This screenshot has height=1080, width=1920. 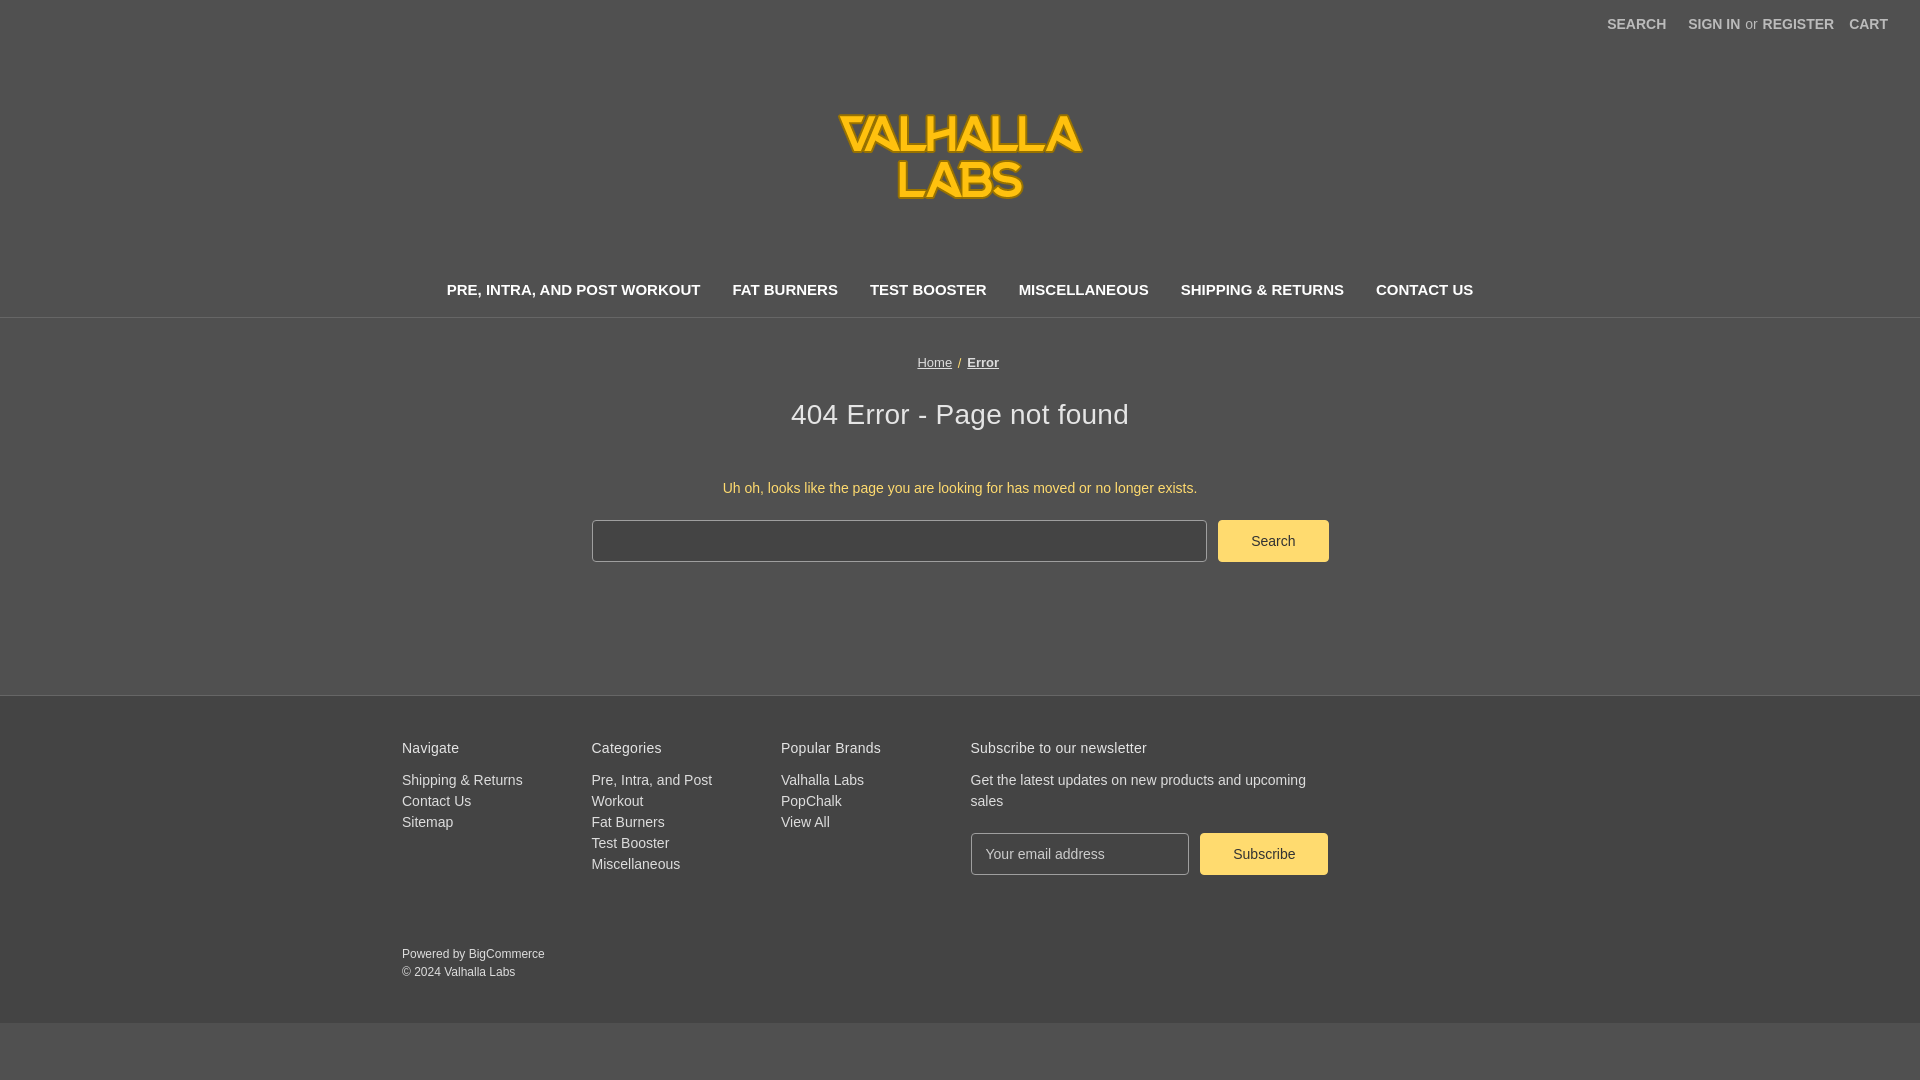 What do you see at coordinates (1424, 292) in the screenshot?
I see `CONTACT US` at bounding box center [1424, 292].